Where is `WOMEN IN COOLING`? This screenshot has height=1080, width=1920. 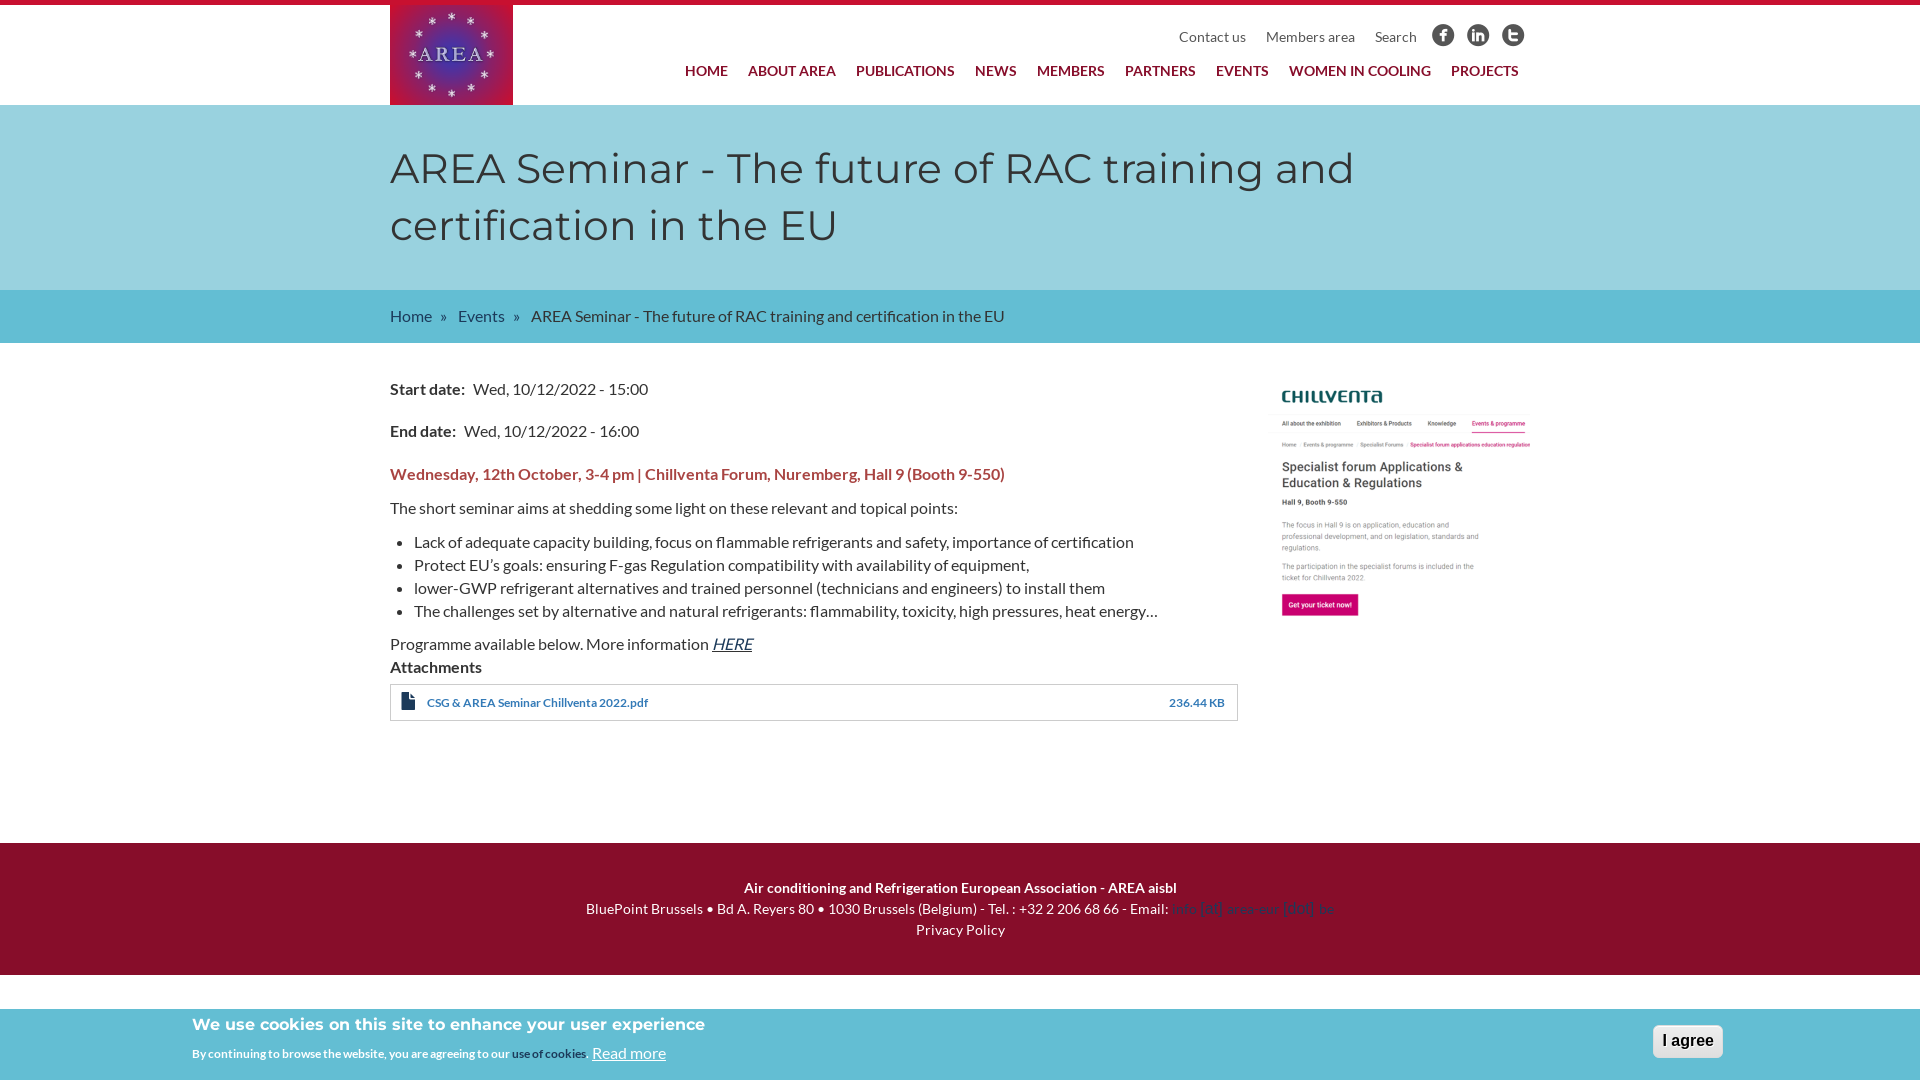 WOMEN IN COOLING is located at coordinates (1360, 71).